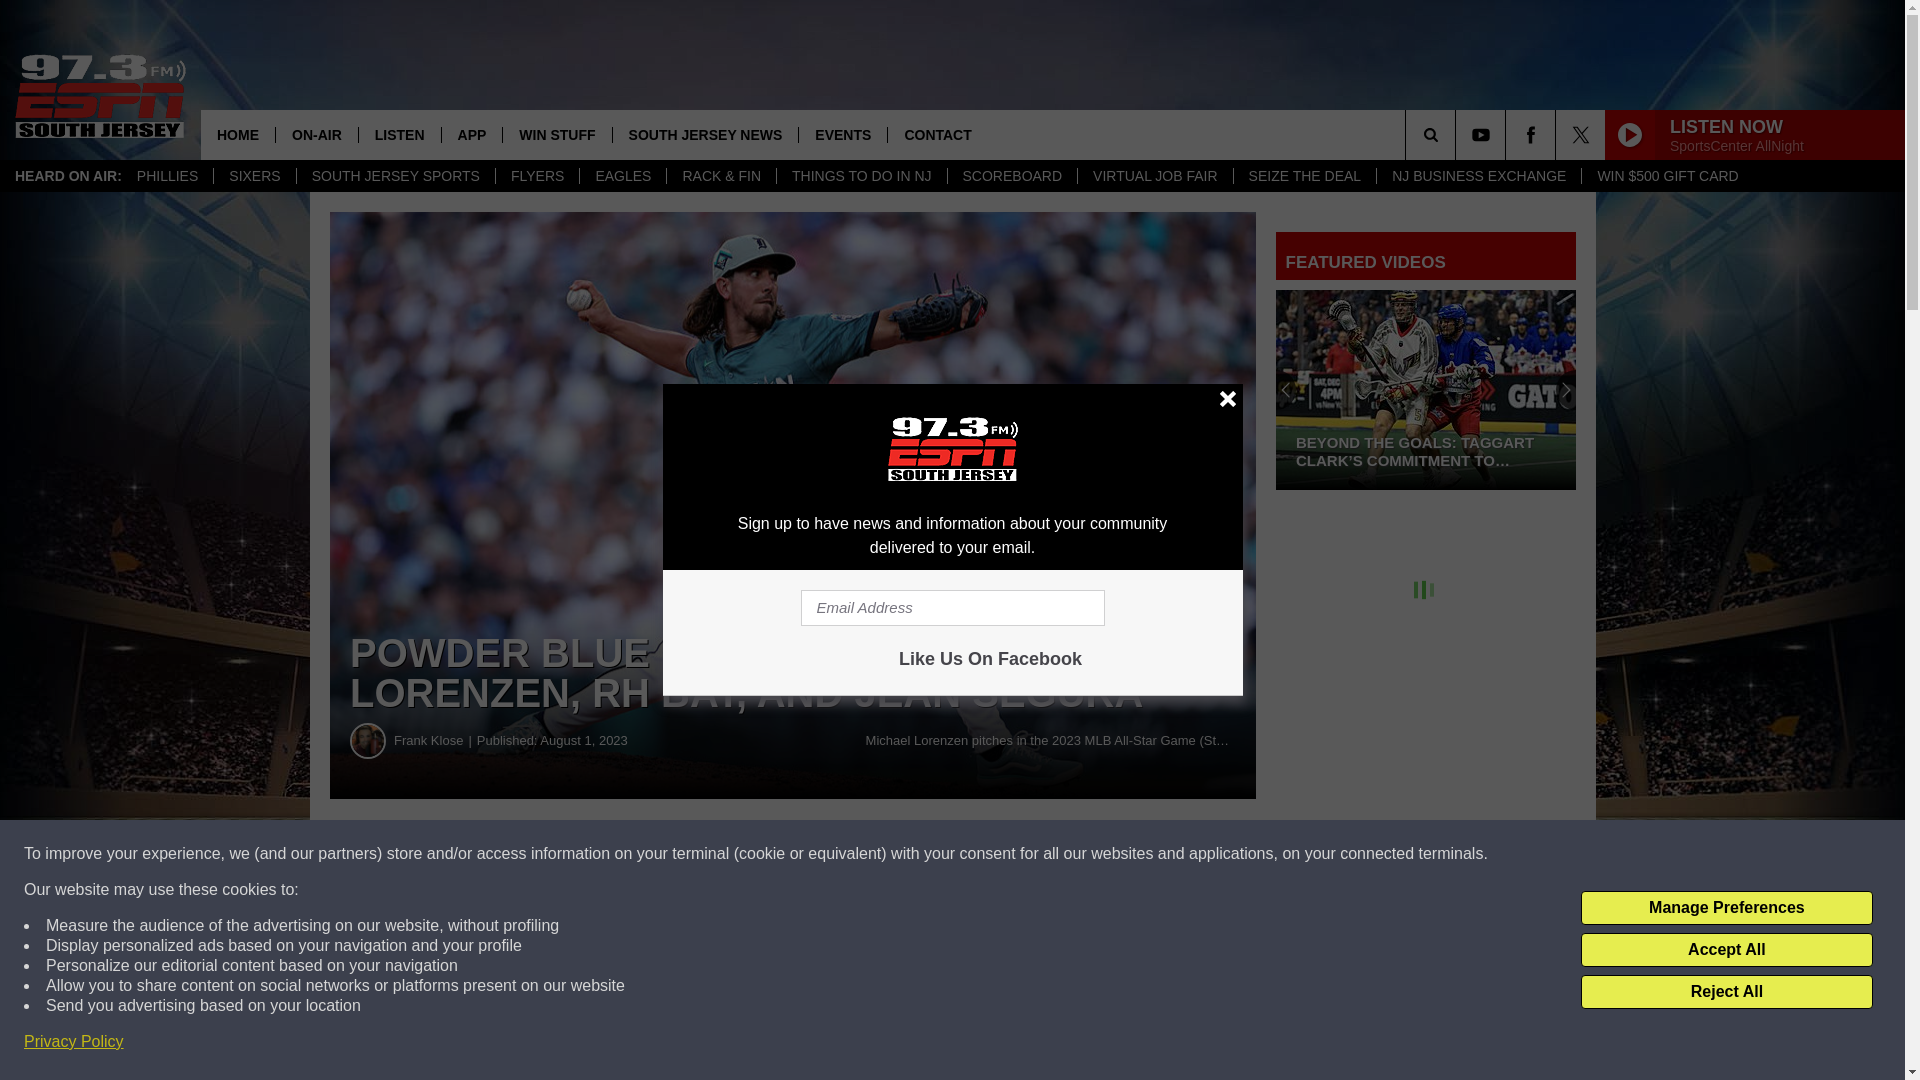 Image resolution: width=1920 pixels, height=1080 pixels. I want to click on SOUTH JERSEY SPORTS, so click(395, 176).